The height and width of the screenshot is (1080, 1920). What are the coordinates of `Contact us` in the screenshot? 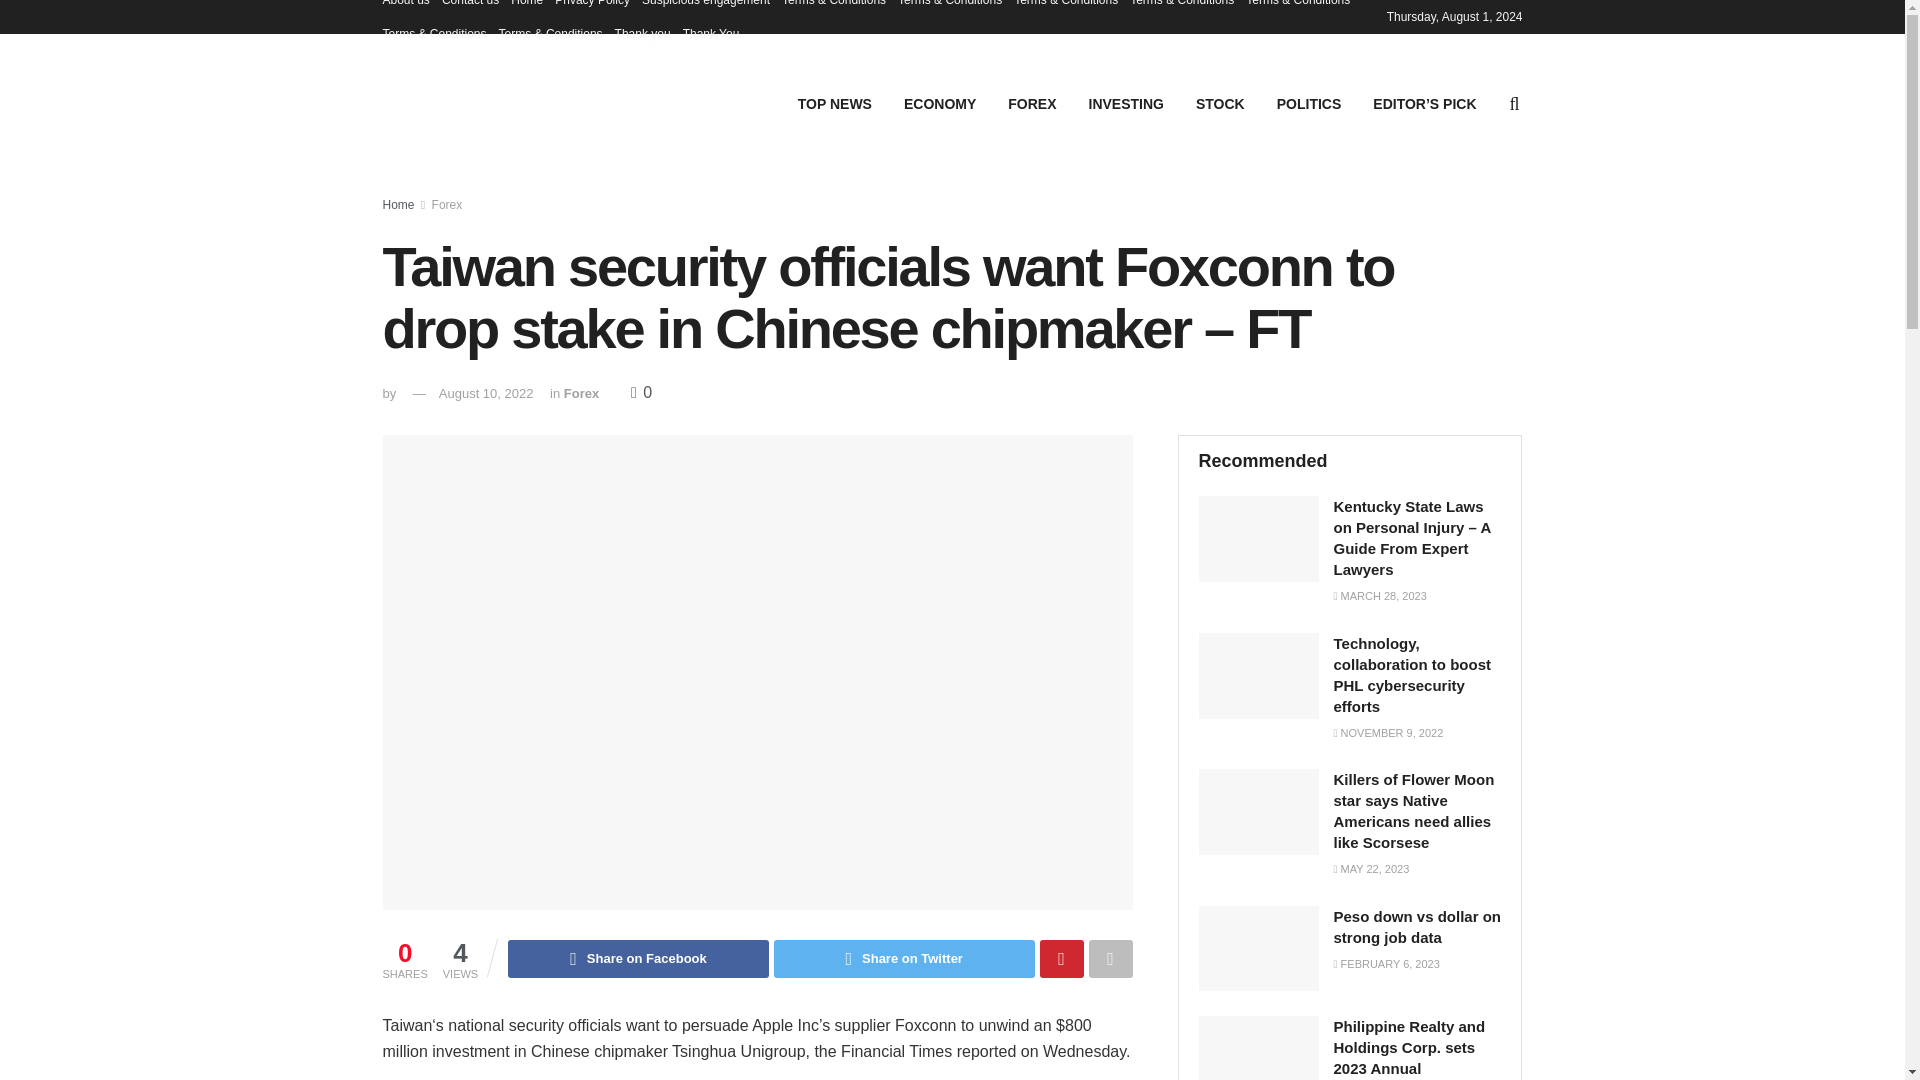 It's located at (470, 8).